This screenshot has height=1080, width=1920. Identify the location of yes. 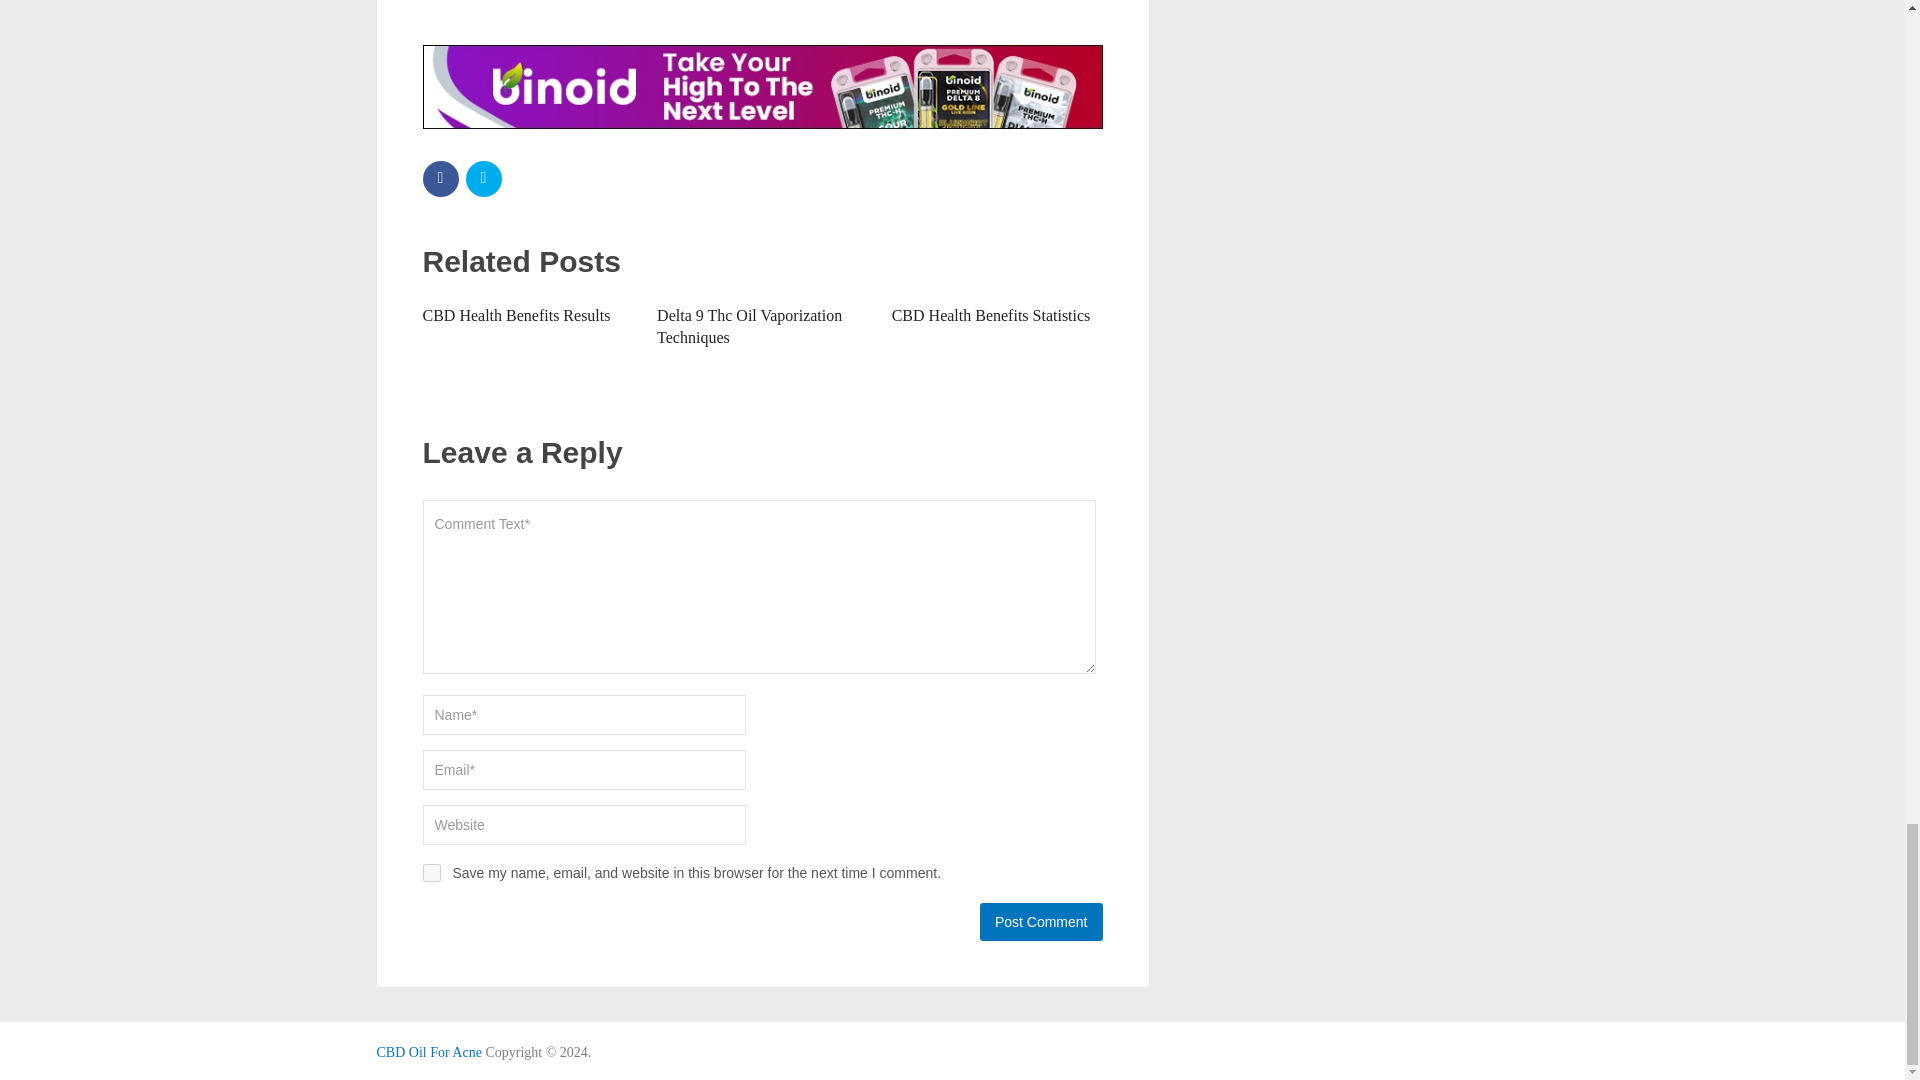
(430, 873).